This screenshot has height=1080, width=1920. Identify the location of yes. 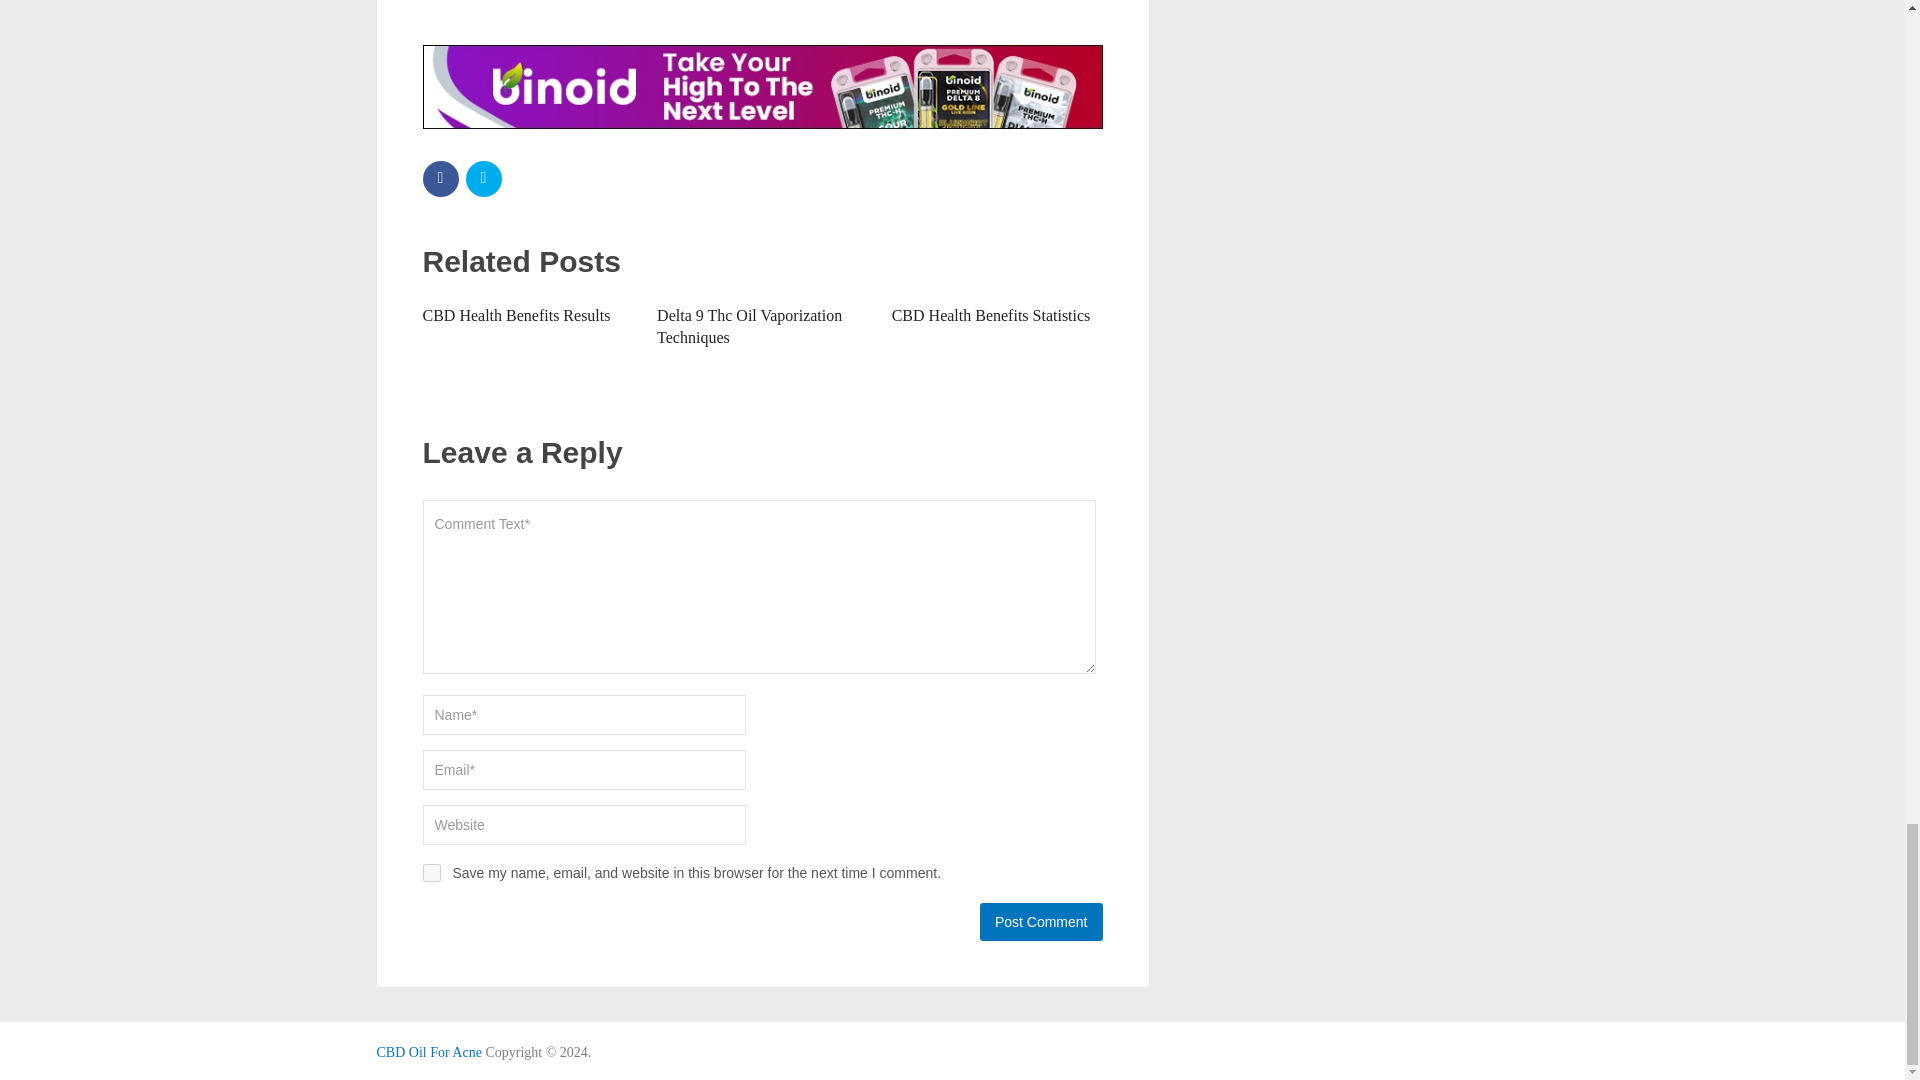
(430, 873).